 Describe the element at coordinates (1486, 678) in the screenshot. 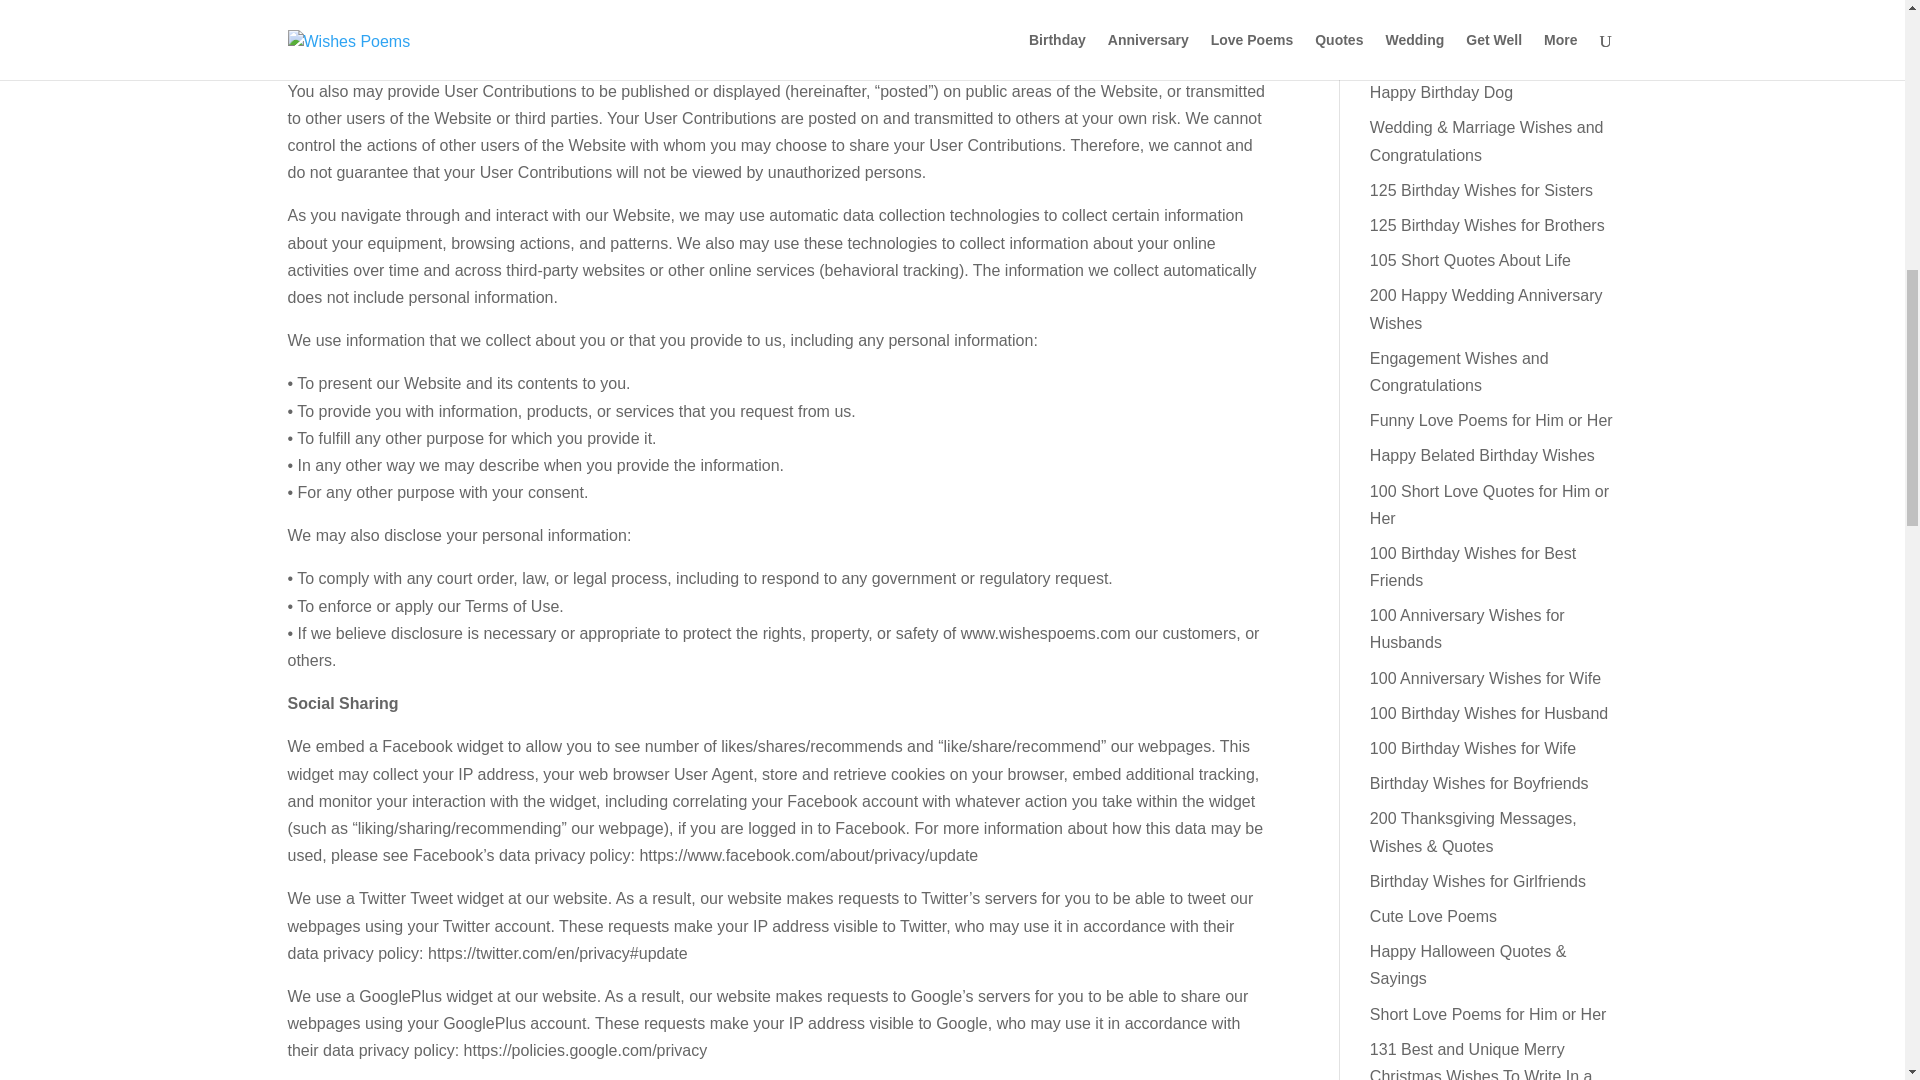

I see `100 Anniversary Wishes for Wife` at that location.